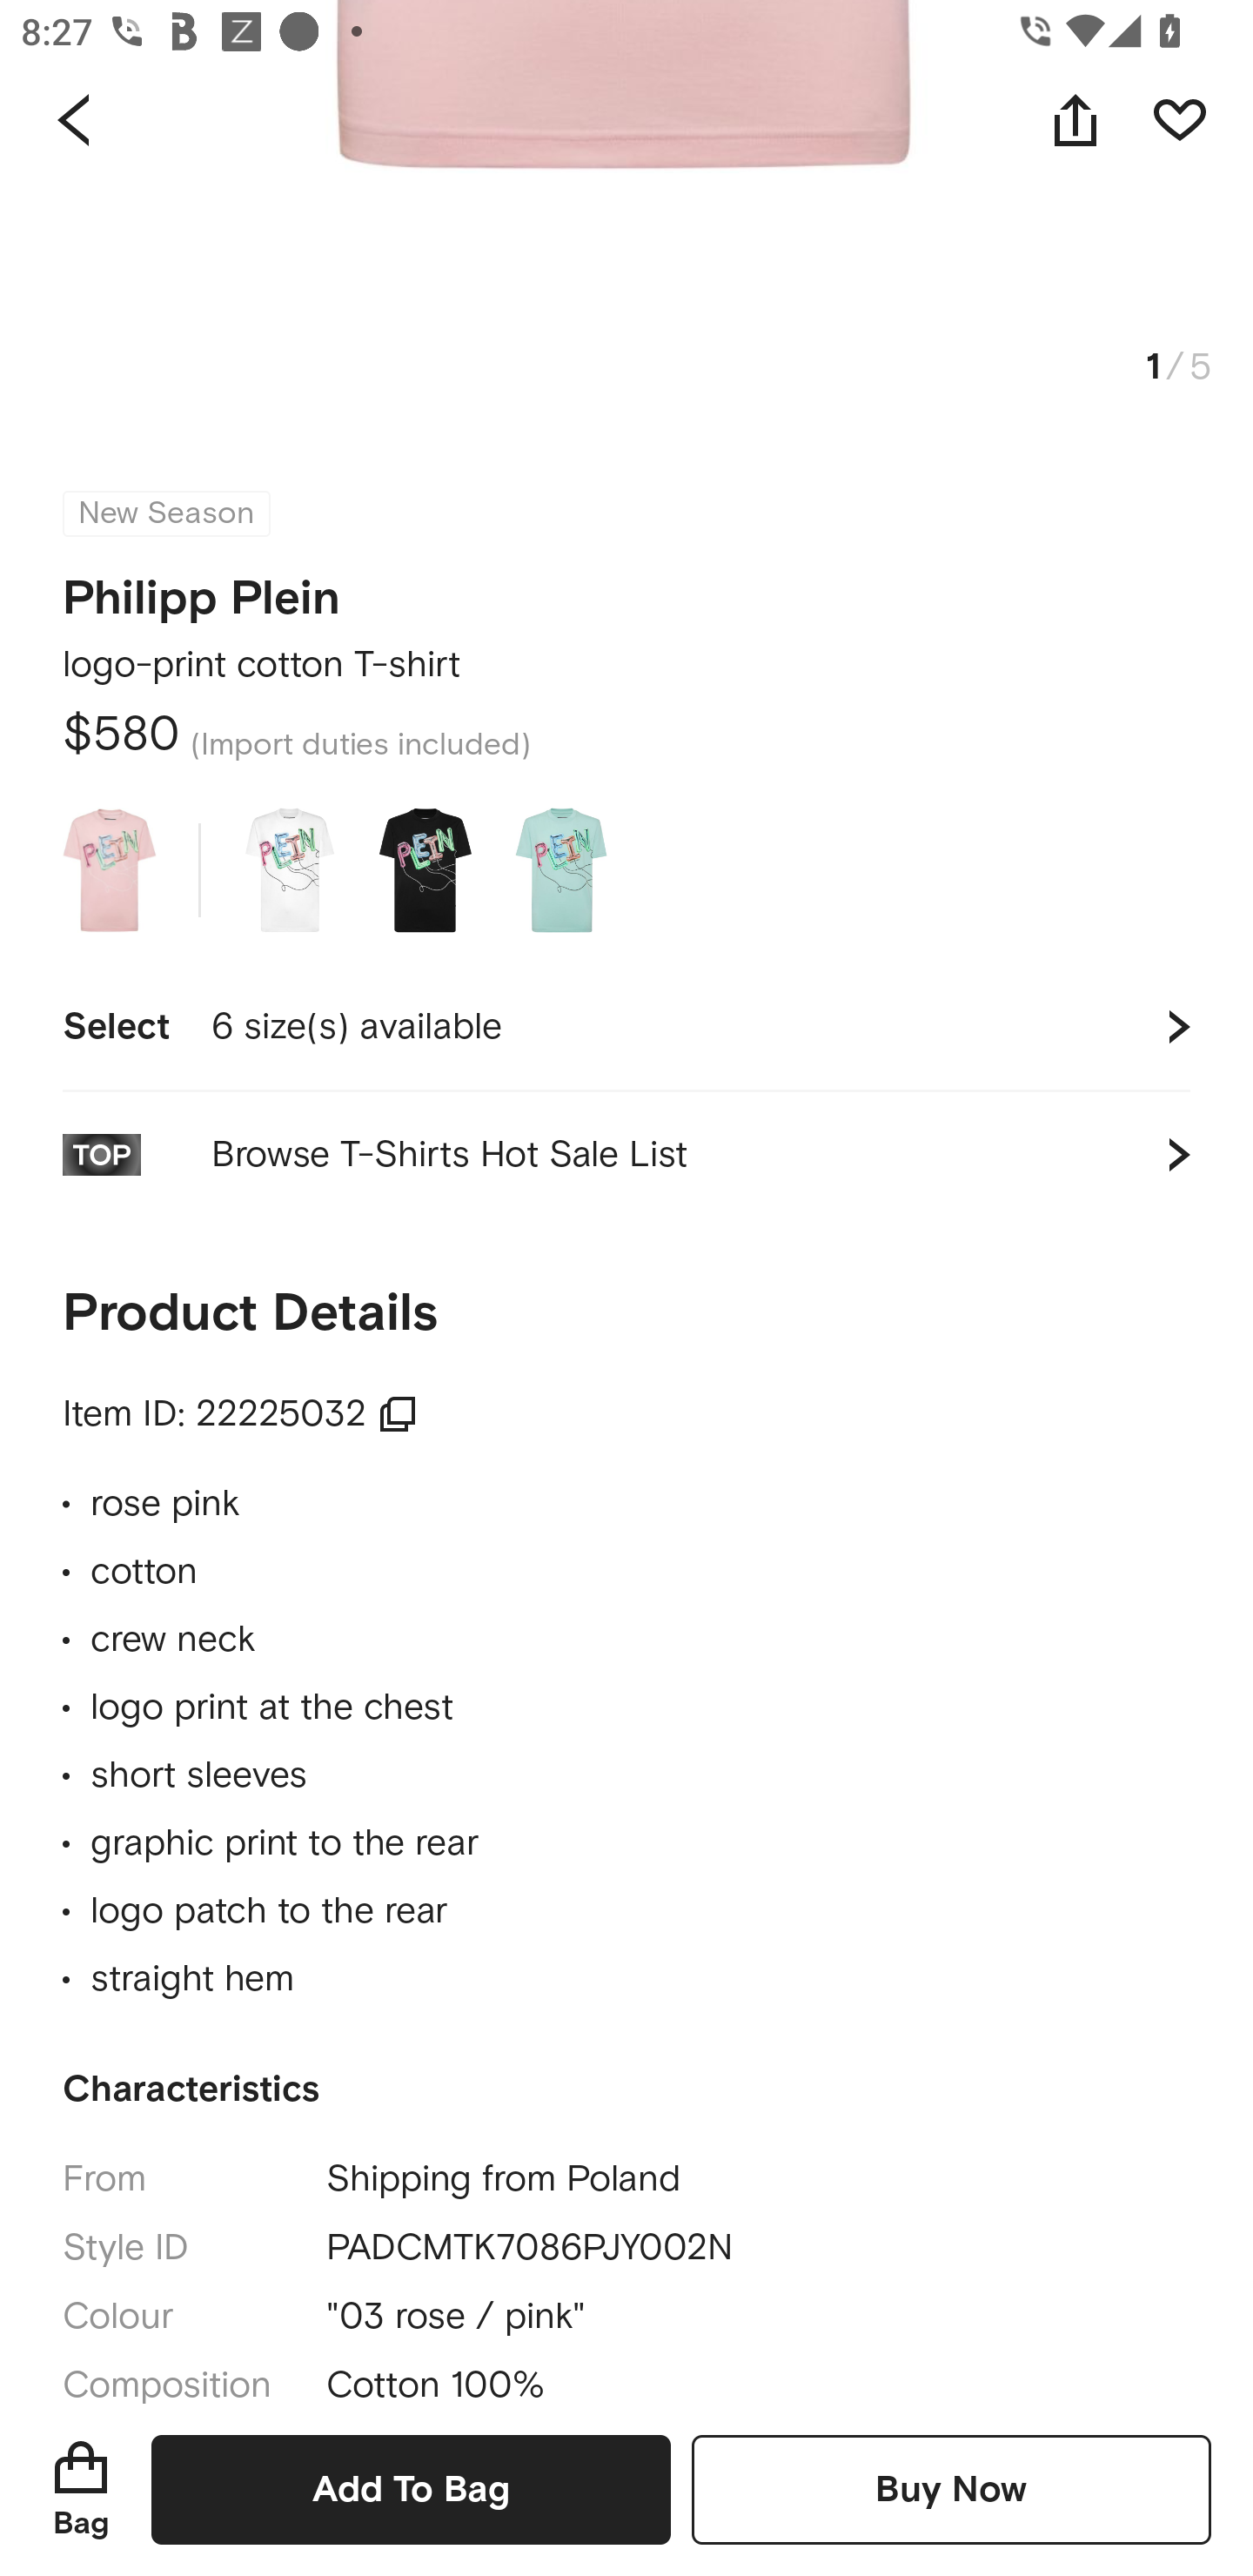 This screenshot has width=1253, height=2576. Describe the element at coordinates (240, 1413) in the screenshot. I see `Item ID: 22225032` at that location.